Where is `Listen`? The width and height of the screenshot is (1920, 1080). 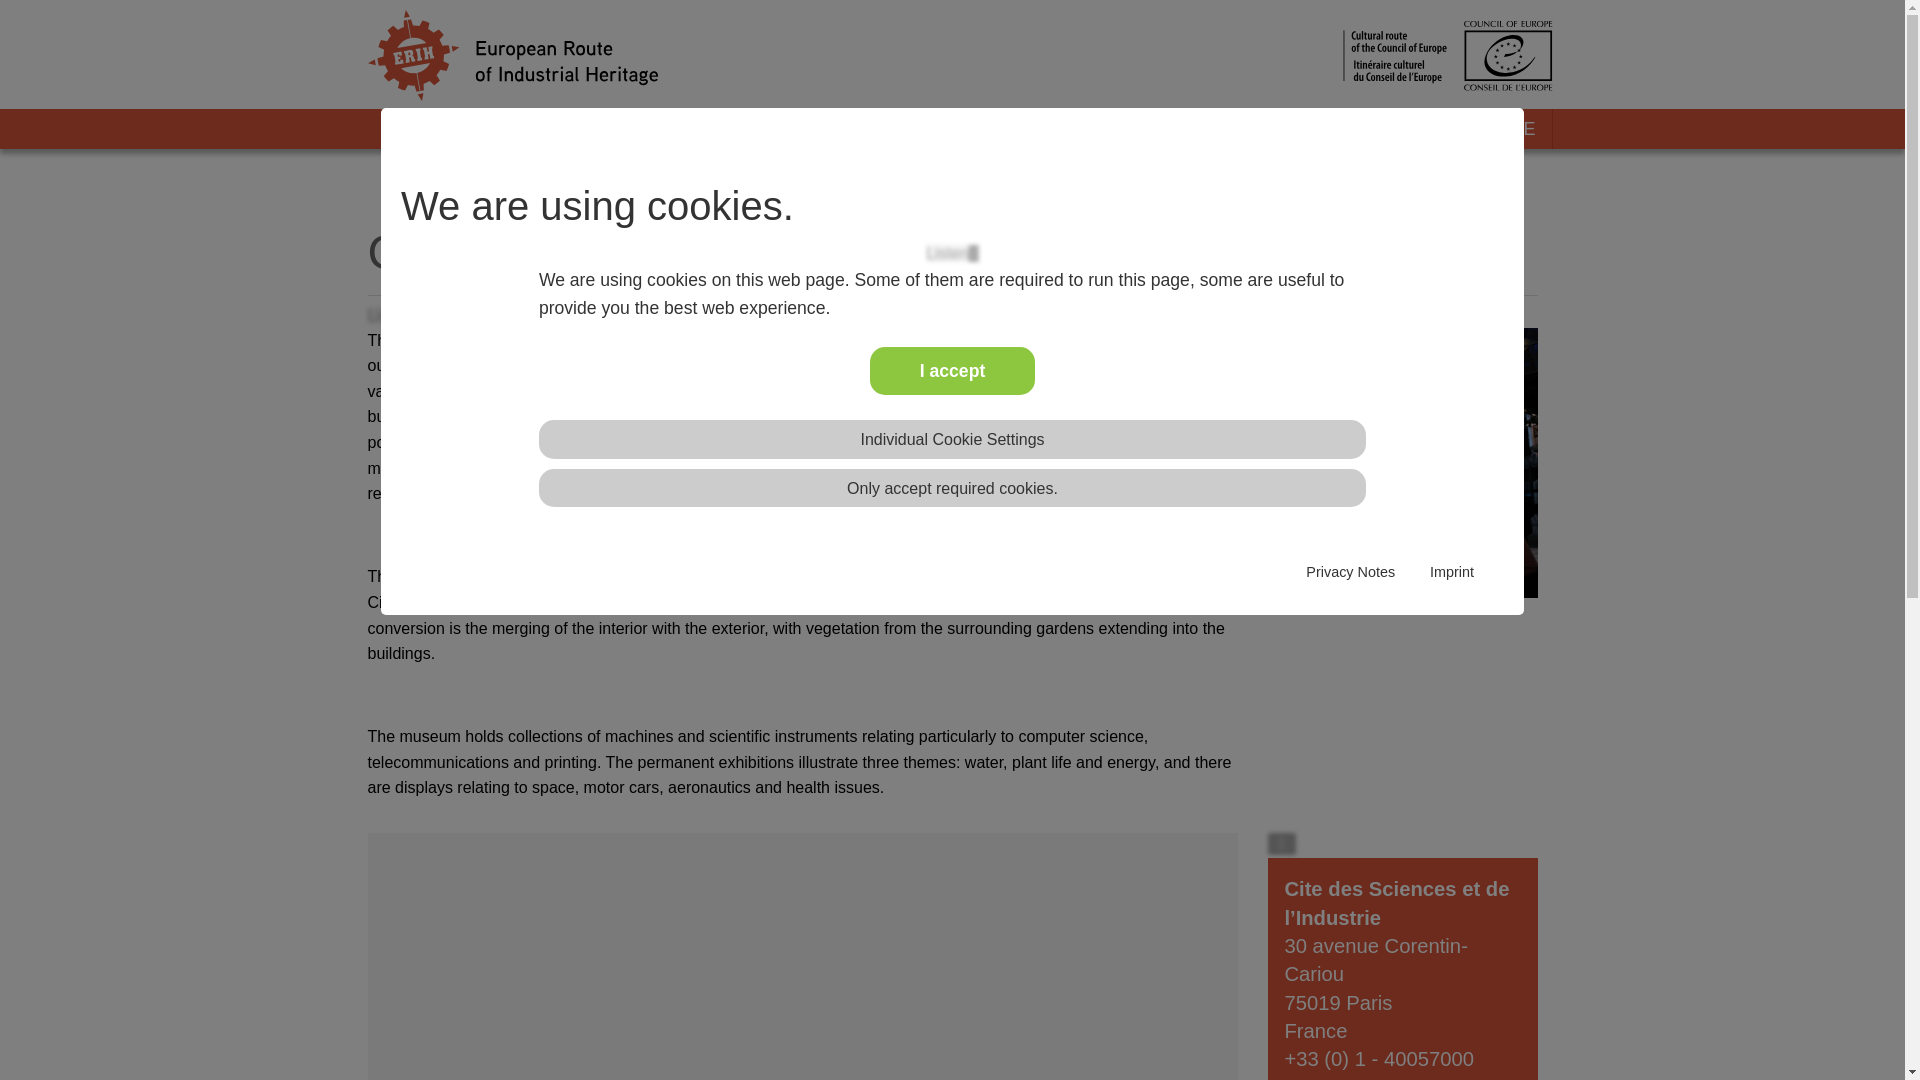
Listen is located at coordinates (952, 254).